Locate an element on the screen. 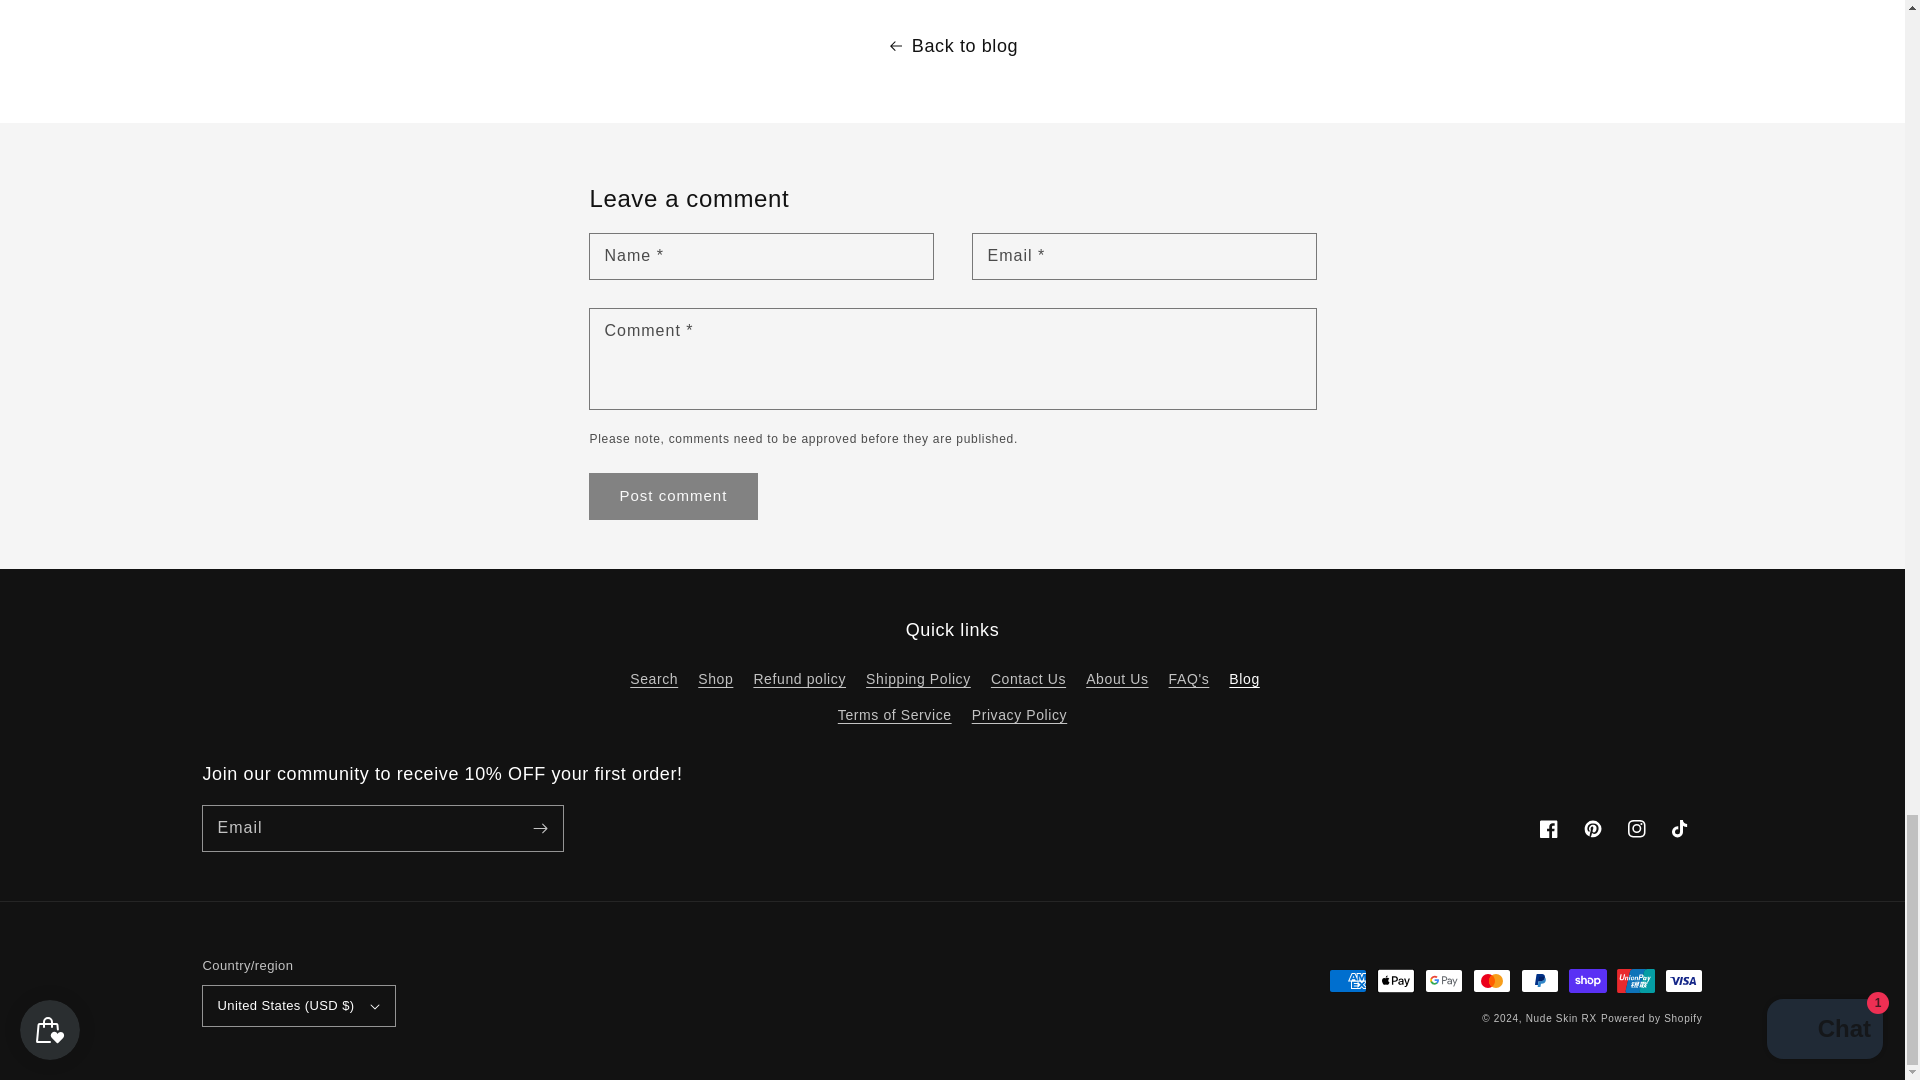 The image size is (1920, 1080). Shipping Policy is located at coordinates (918, 679).